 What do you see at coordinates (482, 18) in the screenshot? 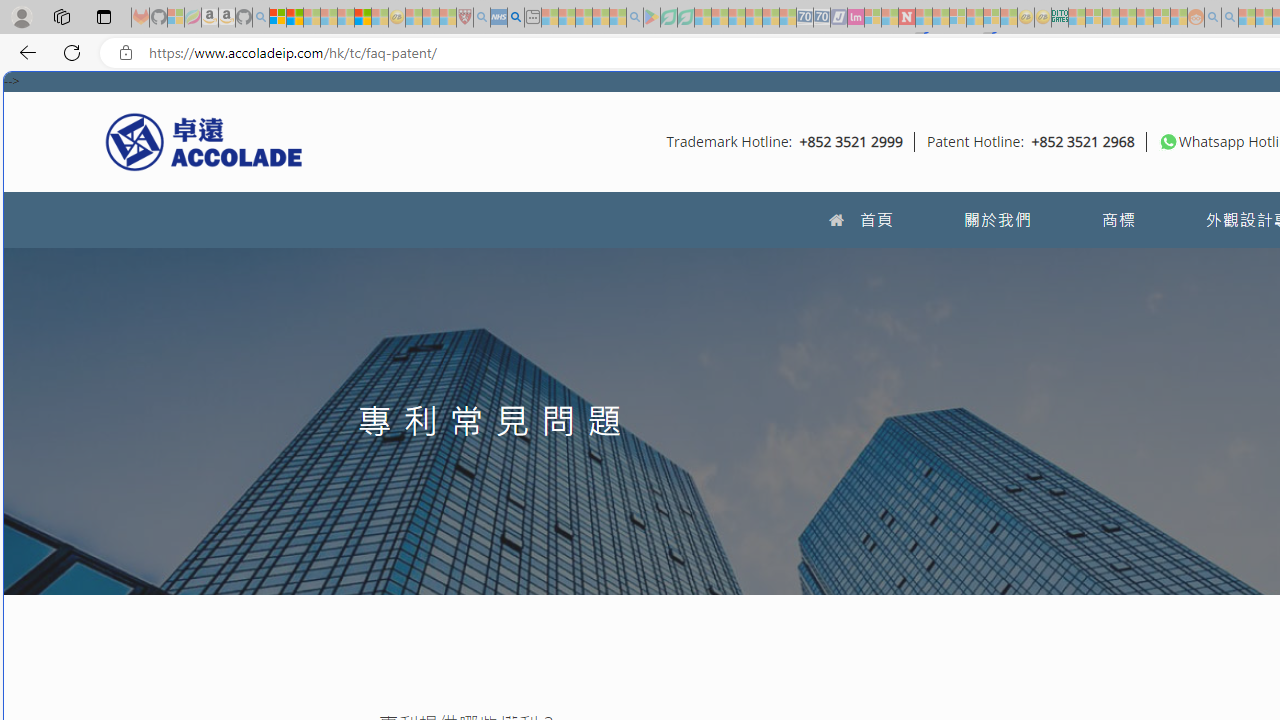
I see `list of asthma inhalers uk - Search - Sleeping` at bounding box center [482, 18].